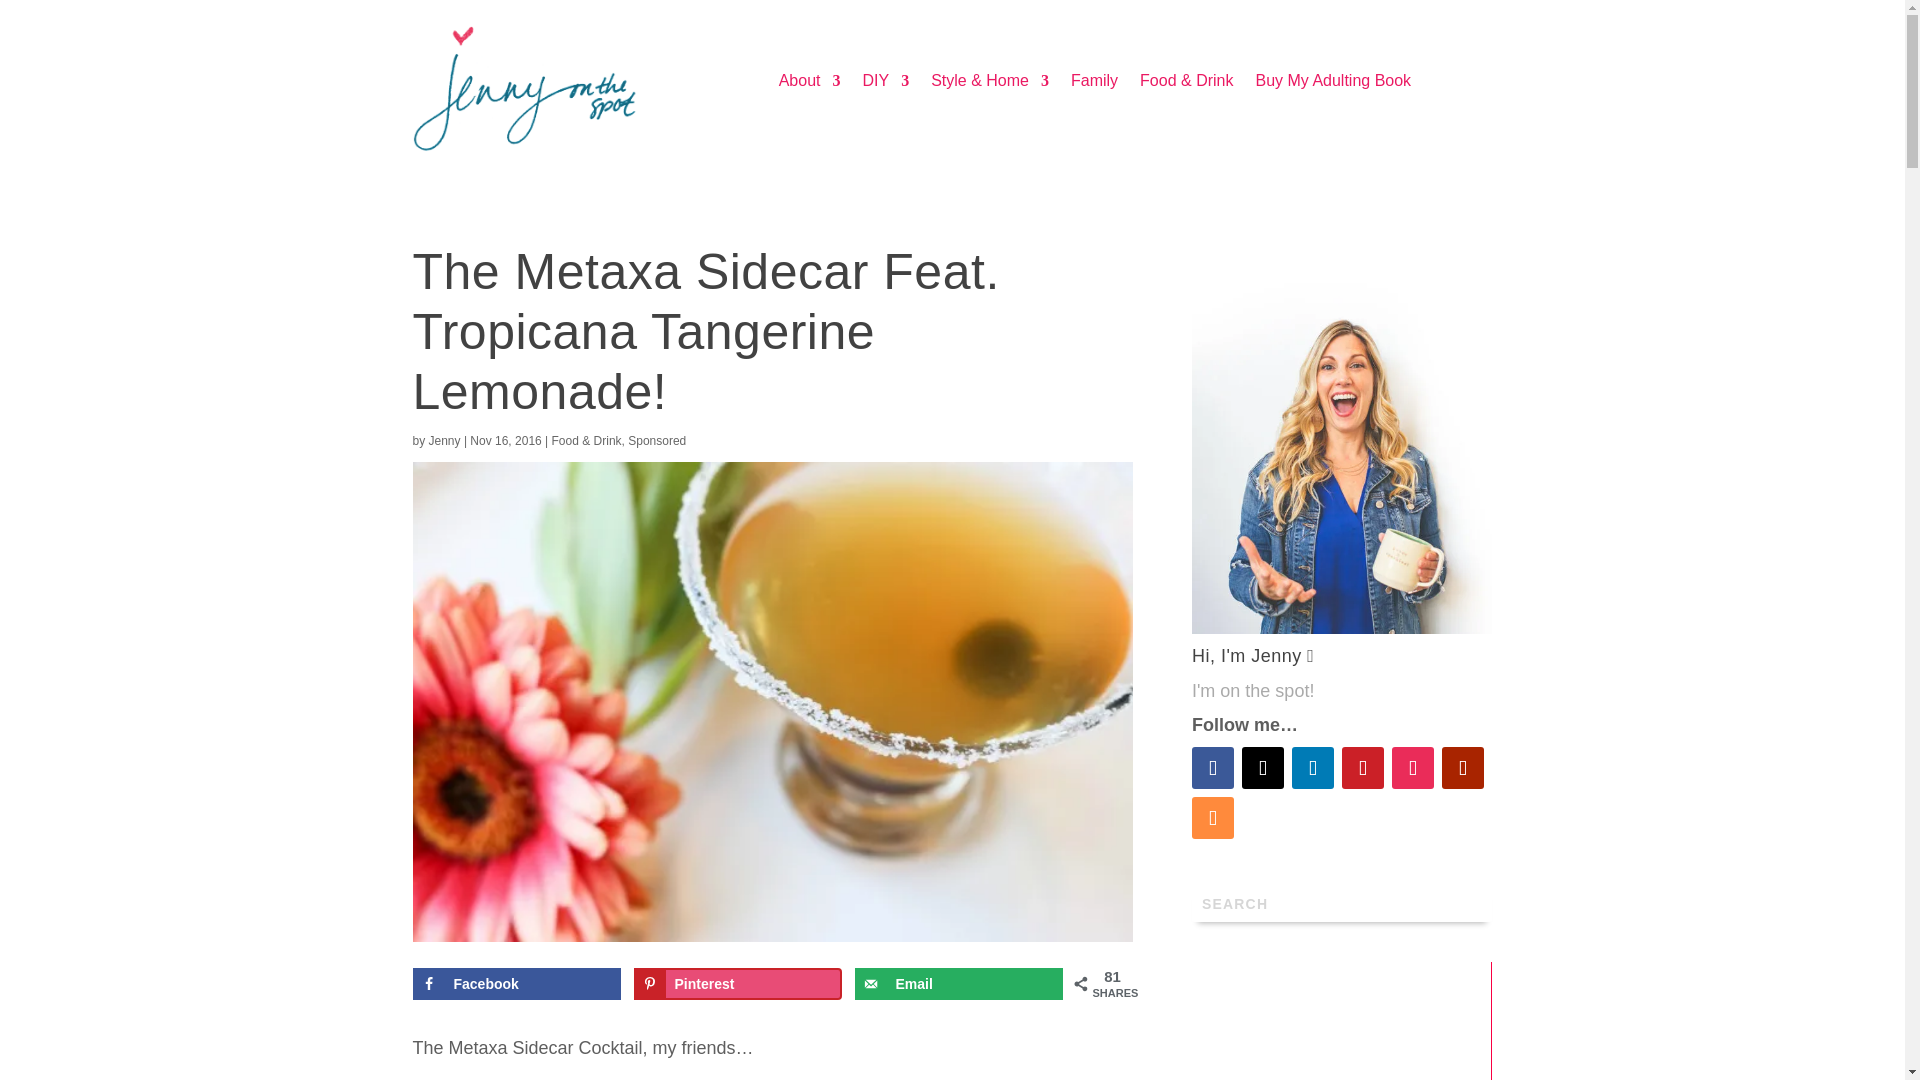 This screenshot has width=1920, height=1080. Describe the element at coordinates (1094, 85) in the screenshot. I see `Family` at that location.